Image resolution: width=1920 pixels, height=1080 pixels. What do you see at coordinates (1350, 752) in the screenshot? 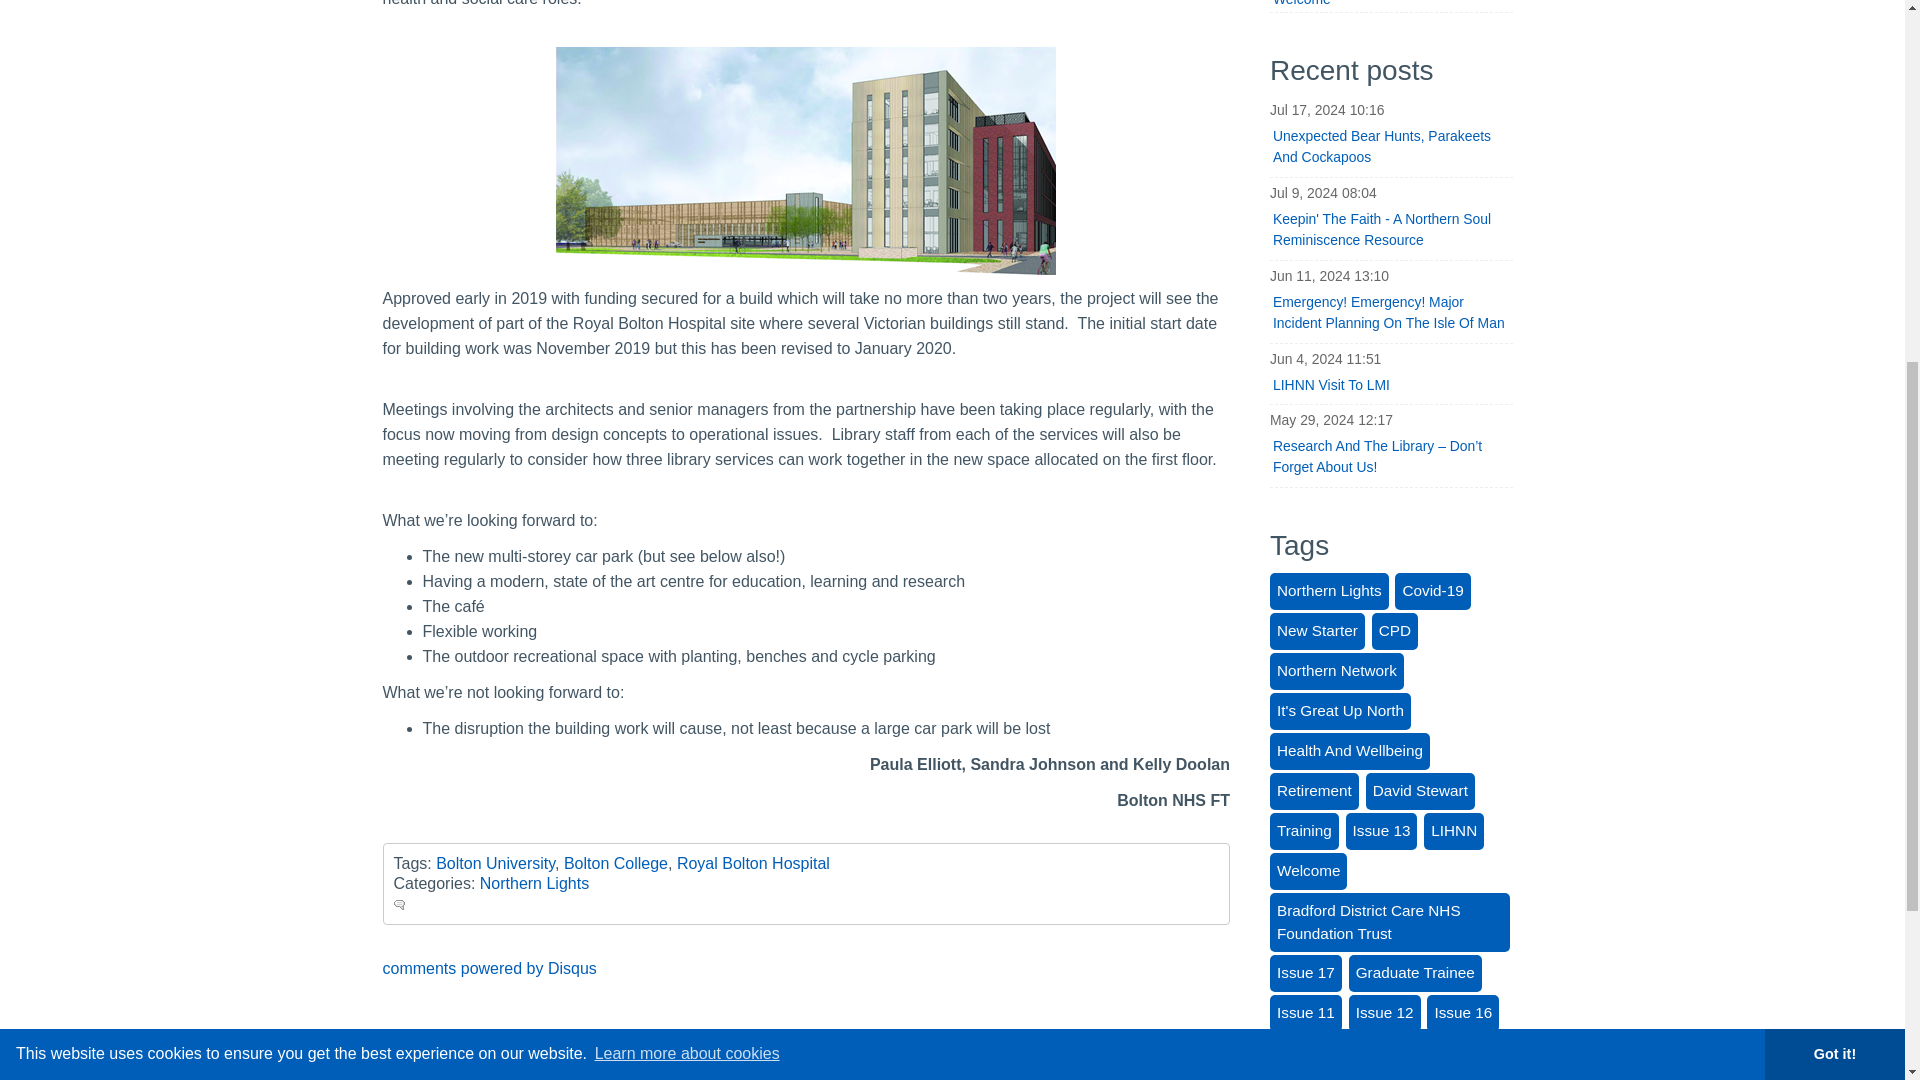
I see `Health and Wellbeing` at bounding box center [1350, 752].